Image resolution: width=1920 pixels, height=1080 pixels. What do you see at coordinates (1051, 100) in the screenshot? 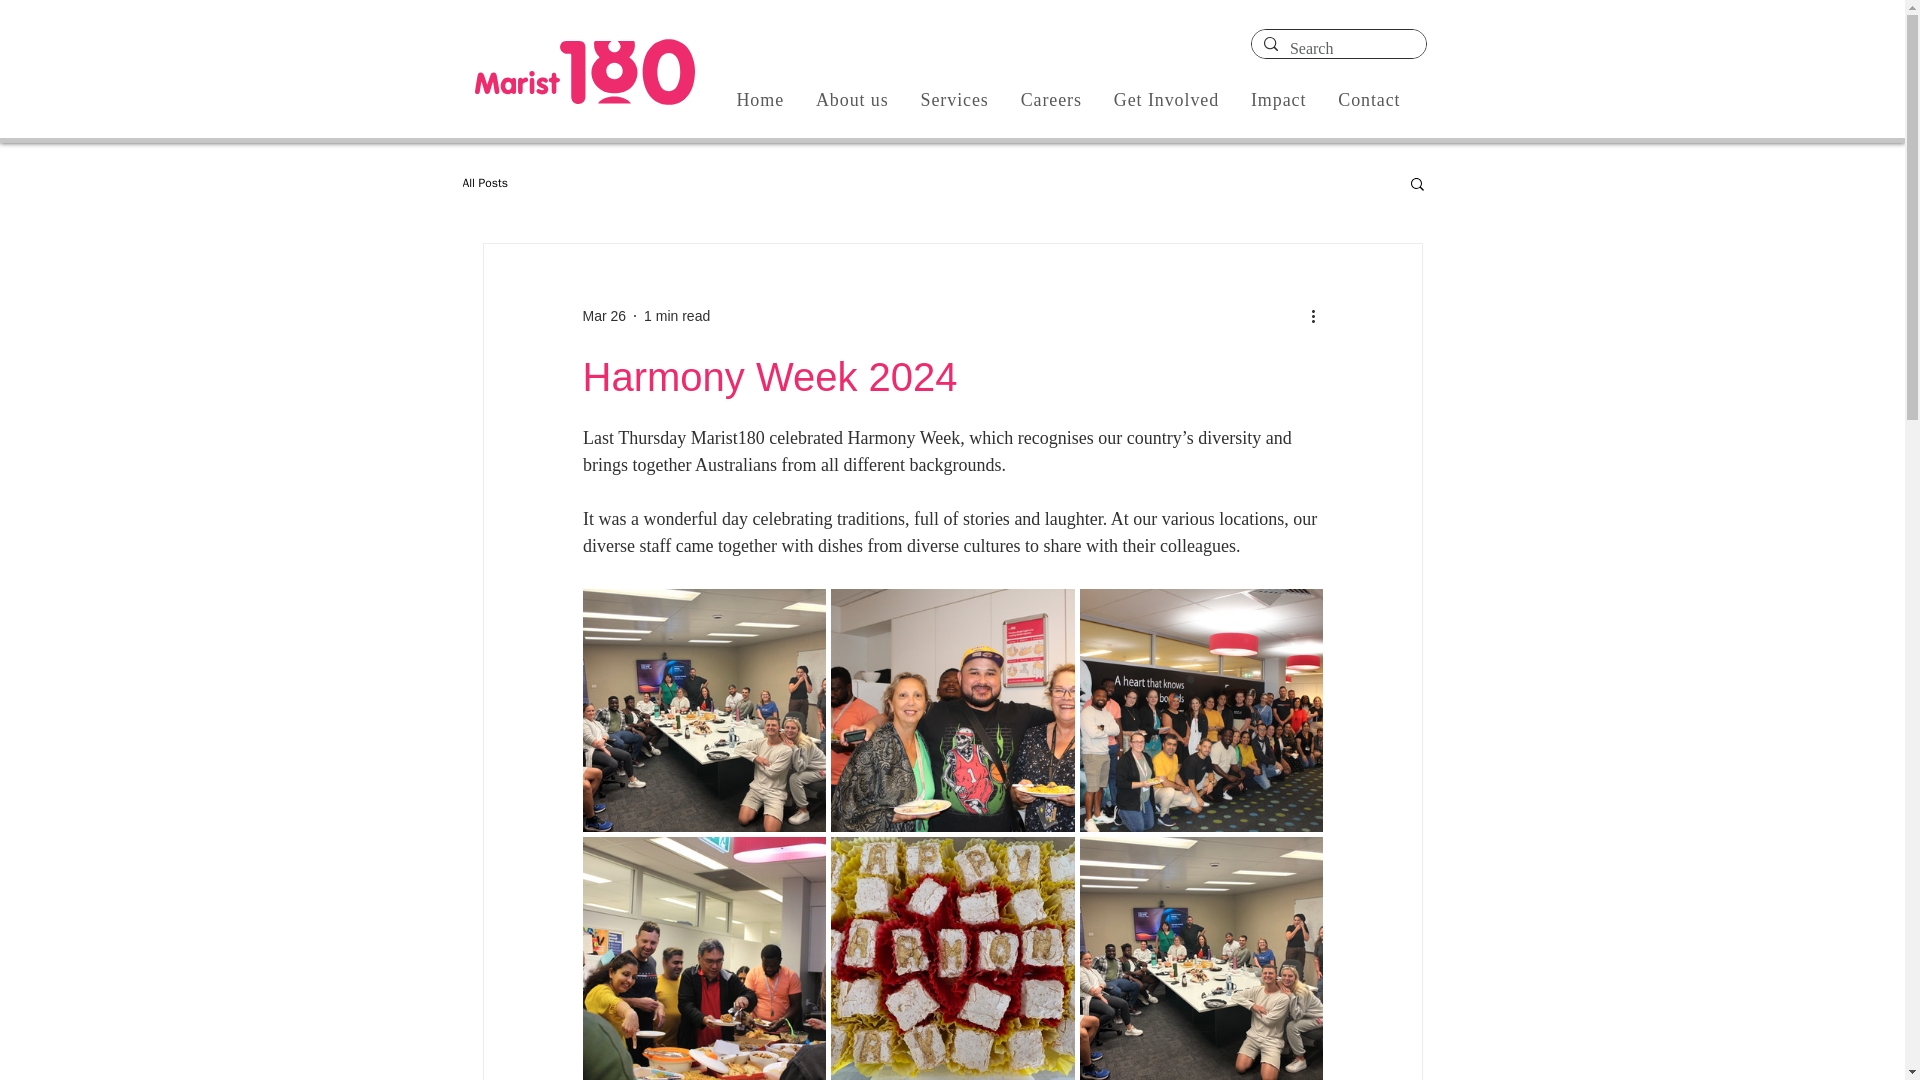
I see `Careers` at bounding box center [1051, 100].